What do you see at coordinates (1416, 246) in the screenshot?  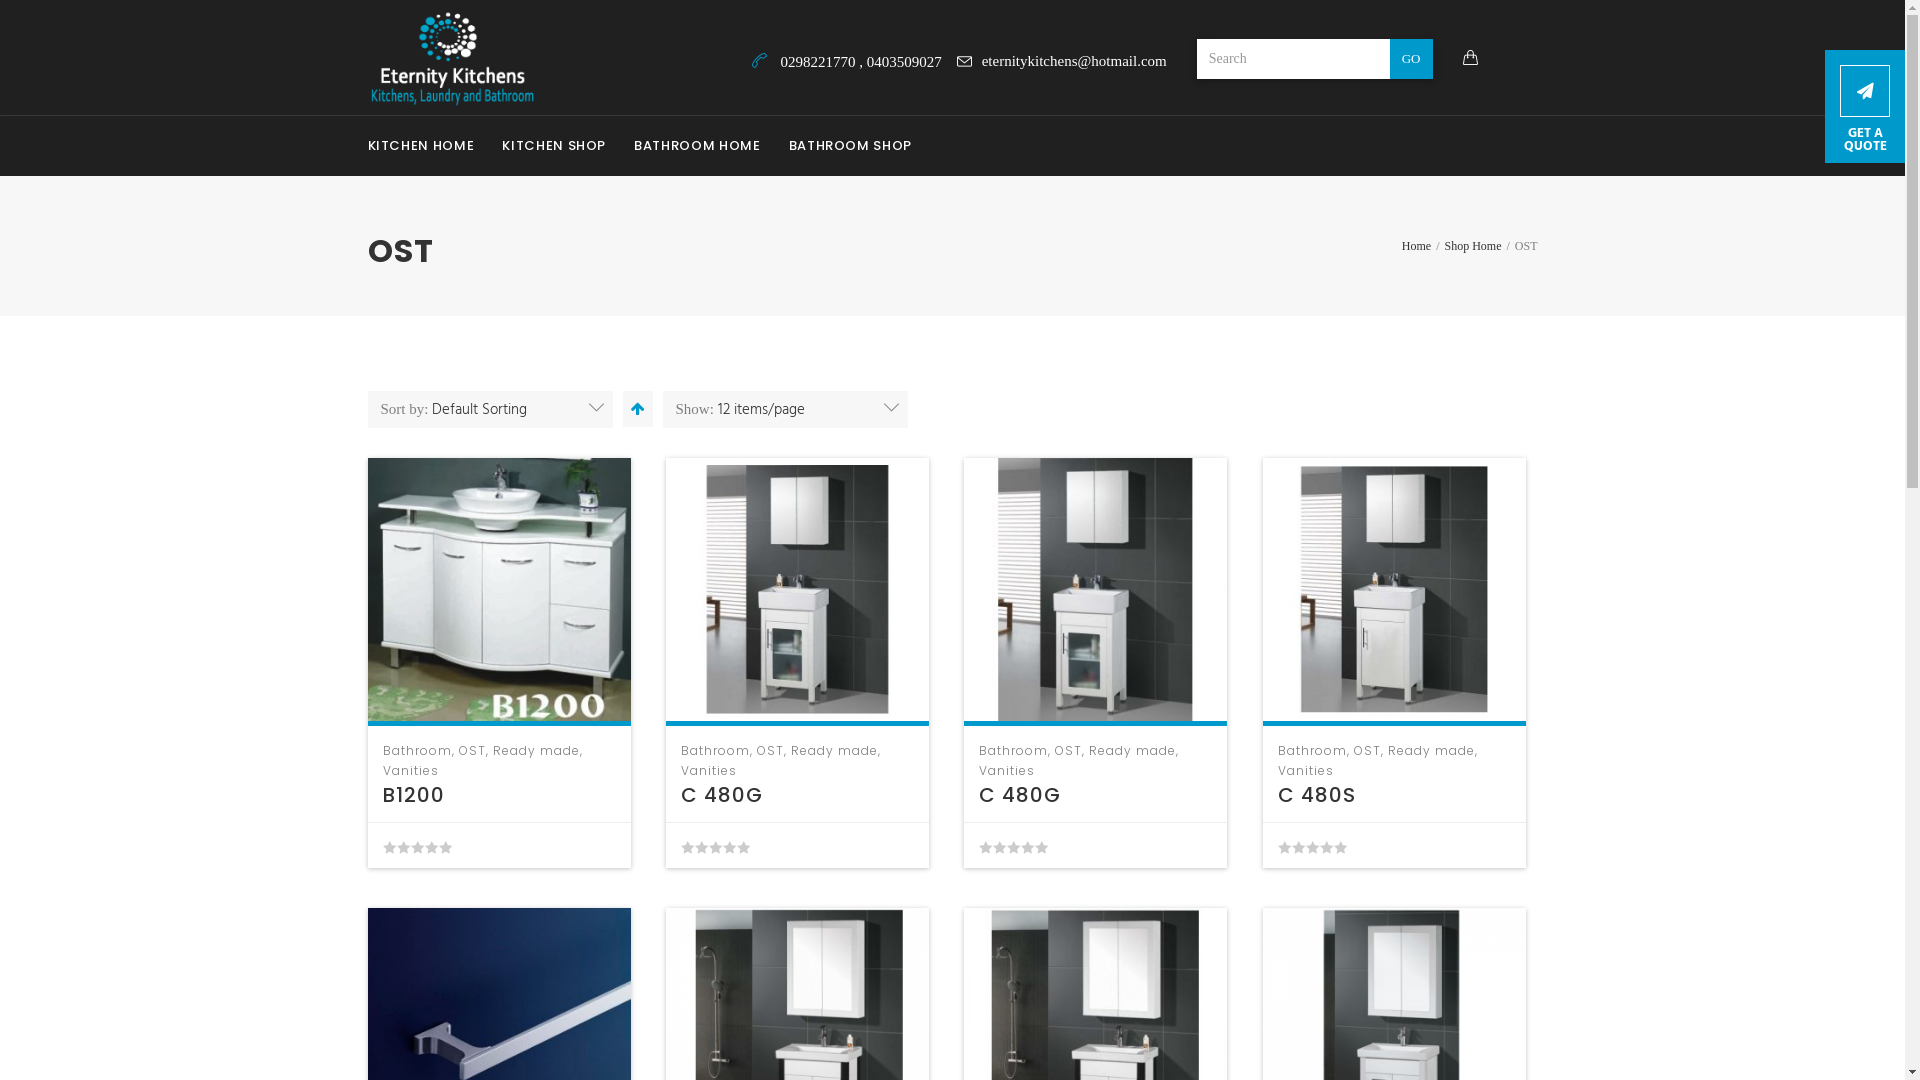 I see `Home` at bounding box center [1416, 246].